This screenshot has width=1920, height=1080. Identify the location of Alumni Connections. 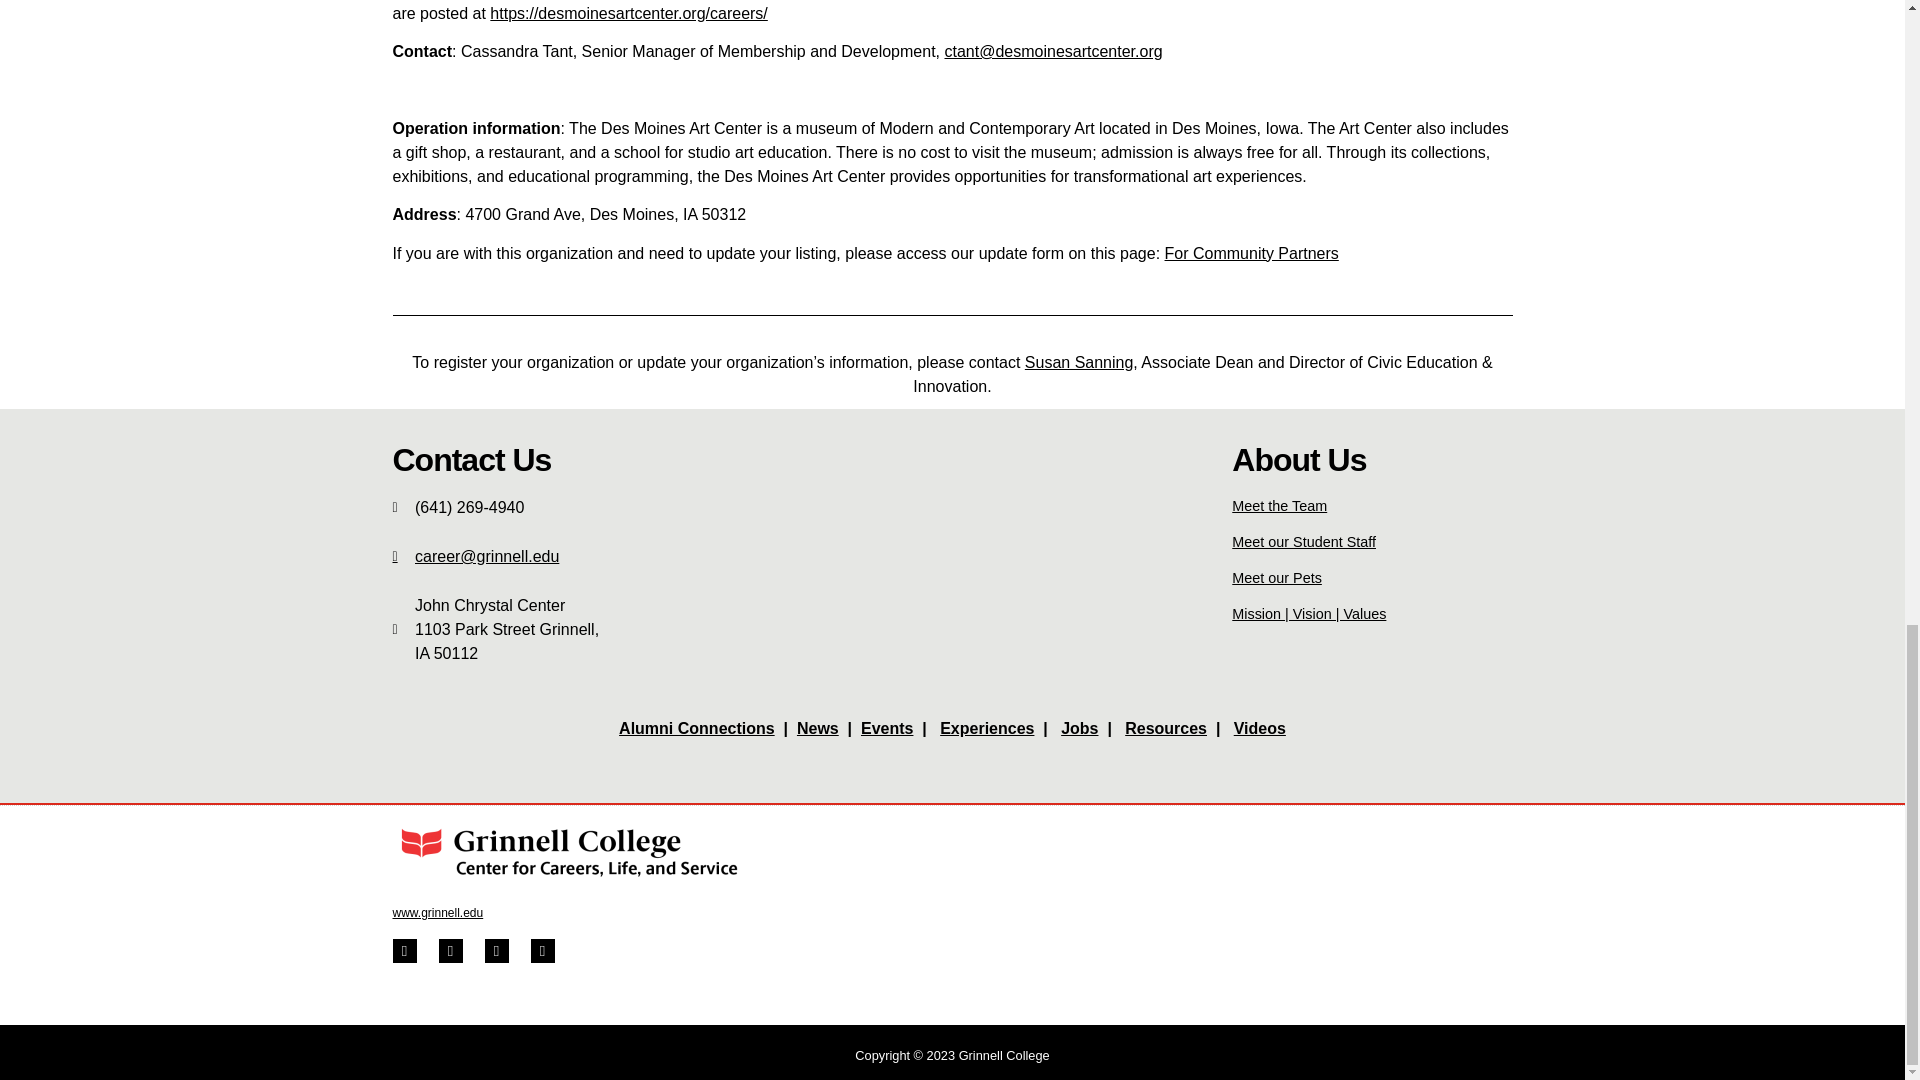
(696, 728).